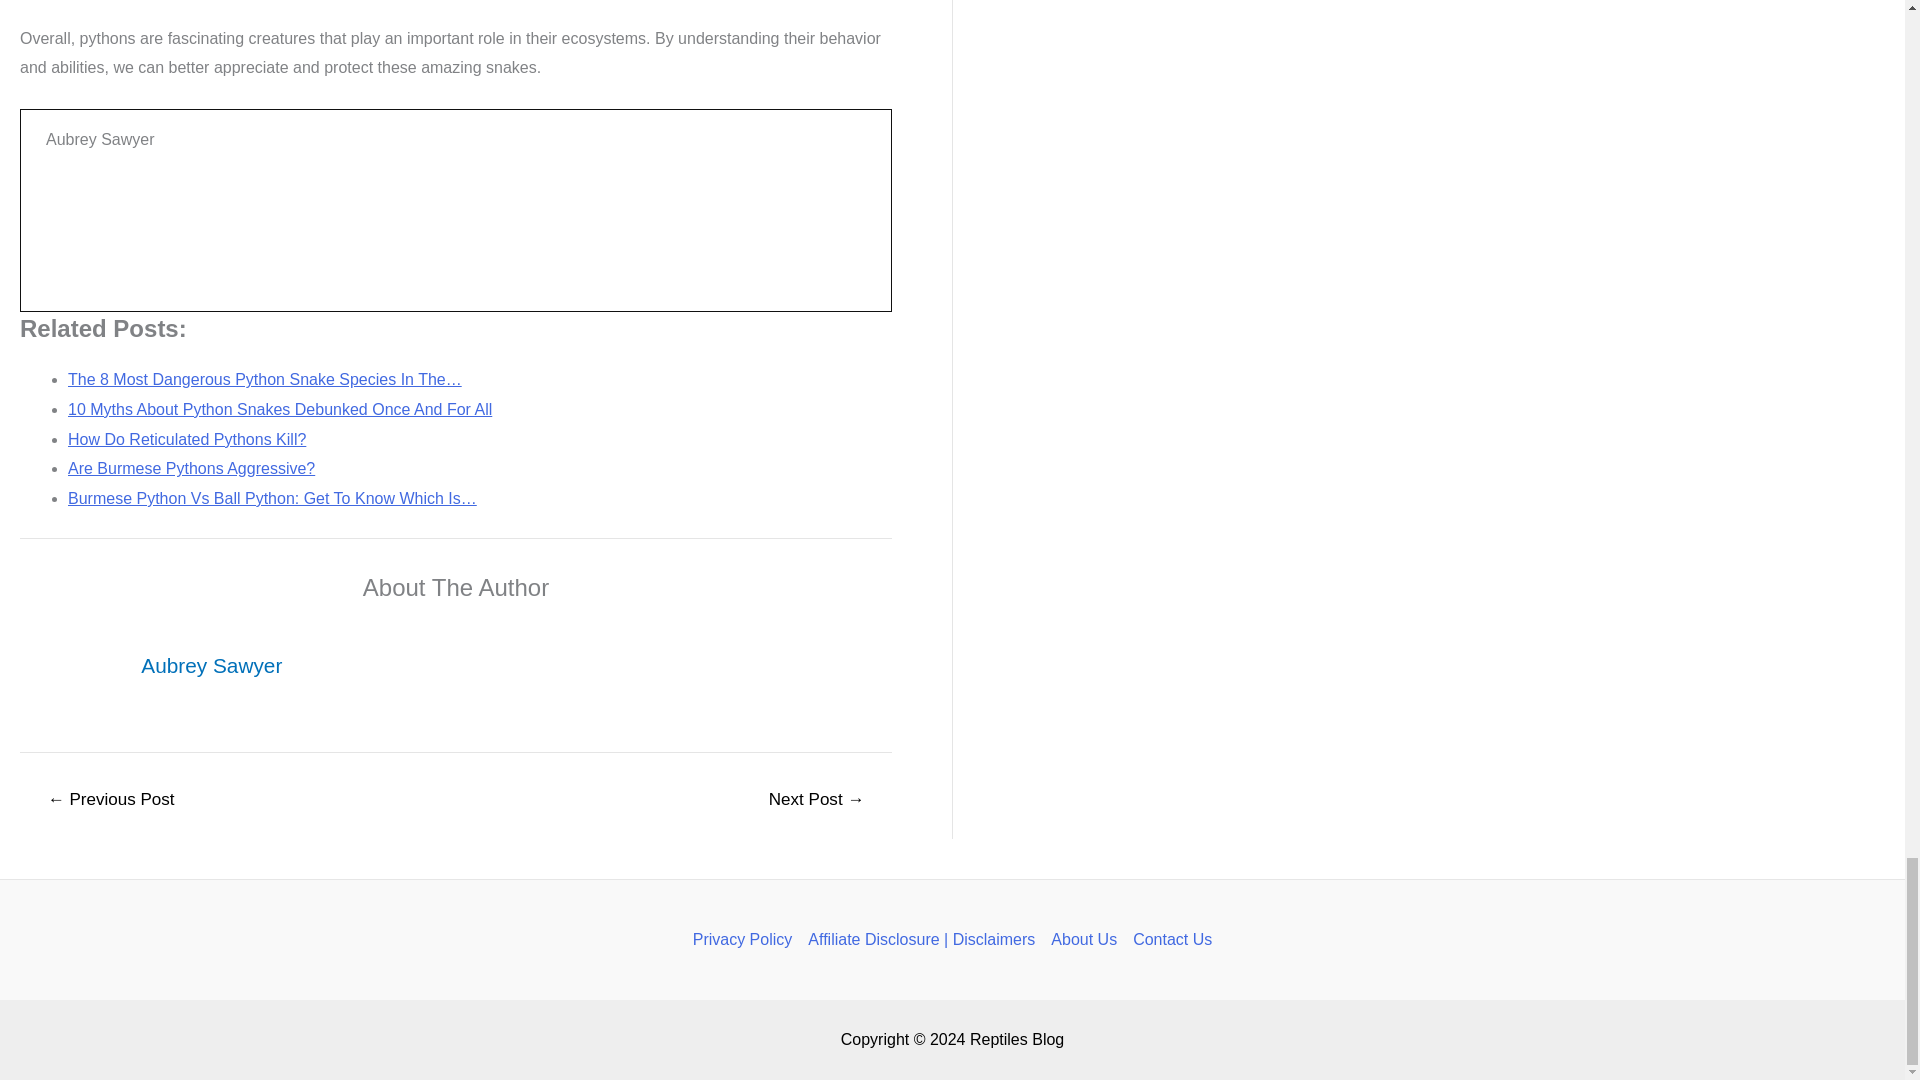 The height and width of the screenshot is (1080, 1920). I want to click on About Us, so click(1084, 939).